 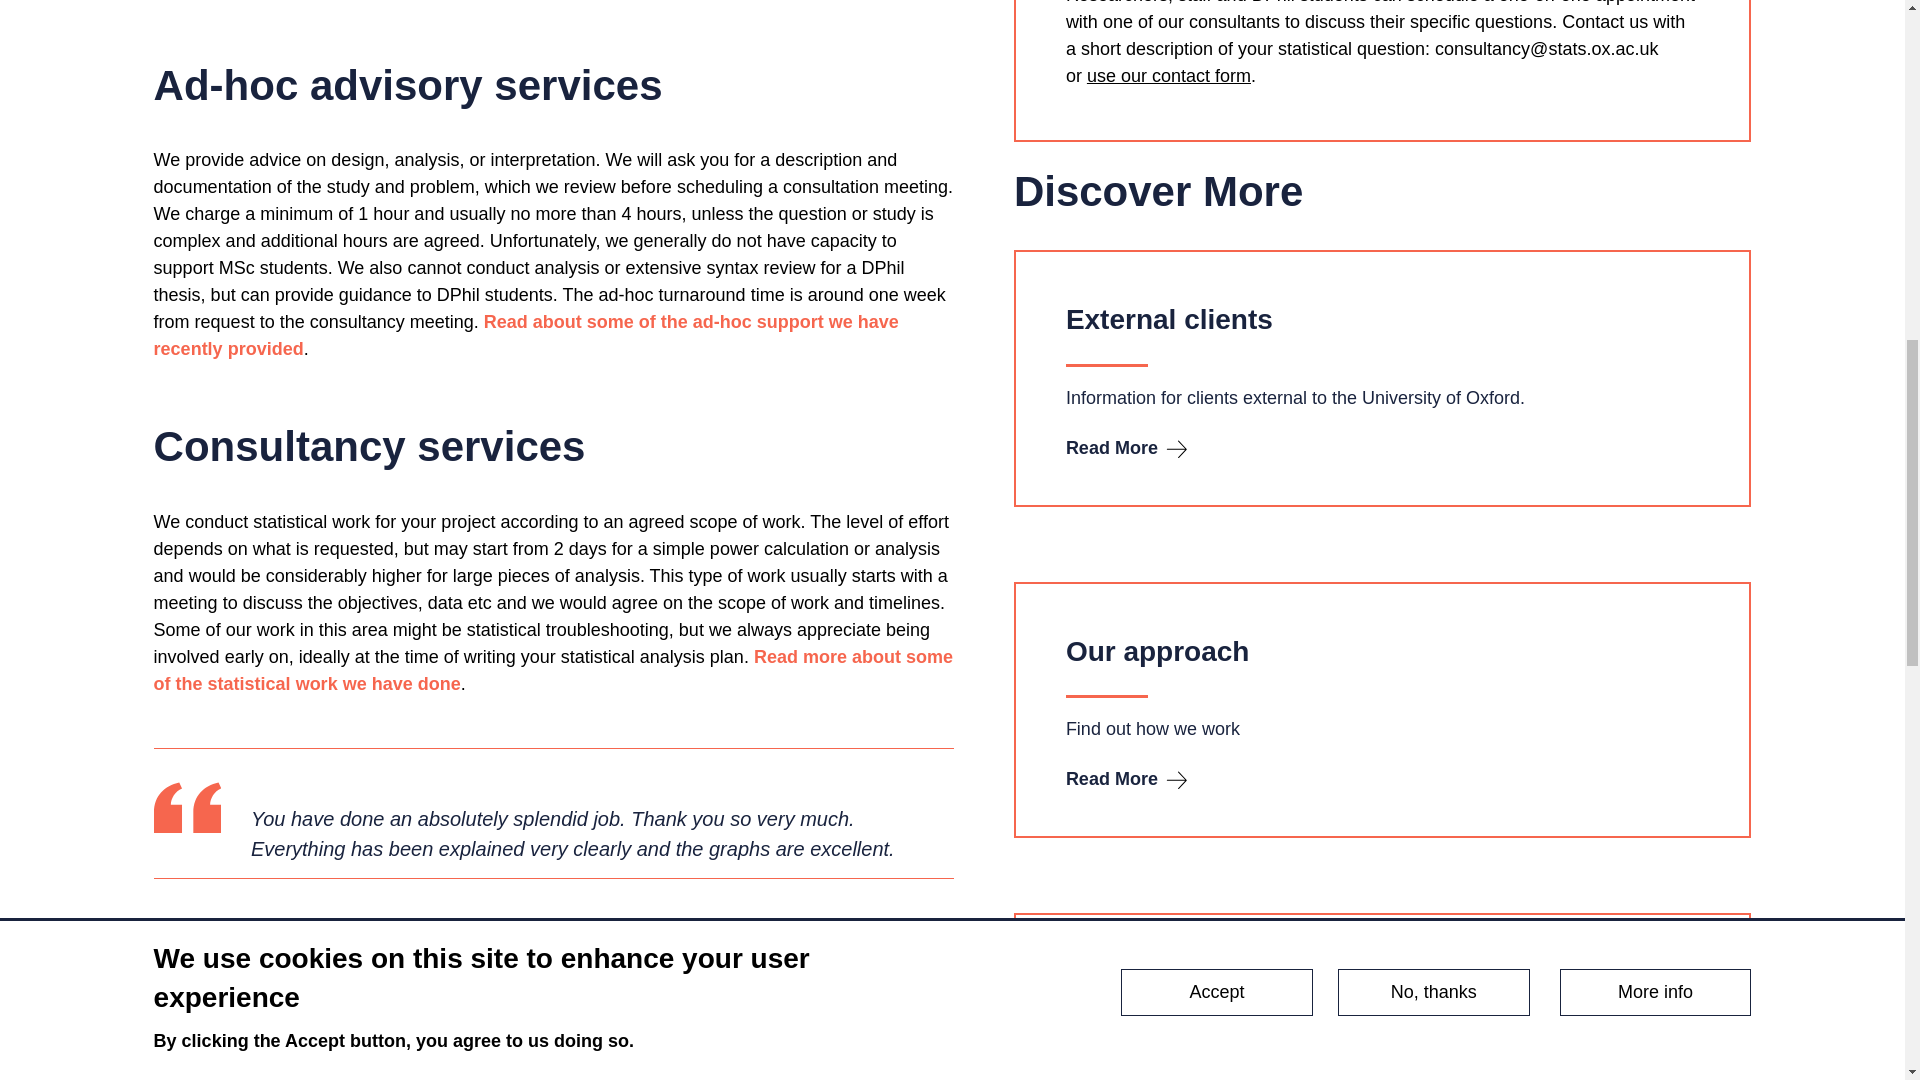 What do you see at coordinates (1168, 76) in the screenshot?
I see `use our contact form` at bounding box center [1168, 76].